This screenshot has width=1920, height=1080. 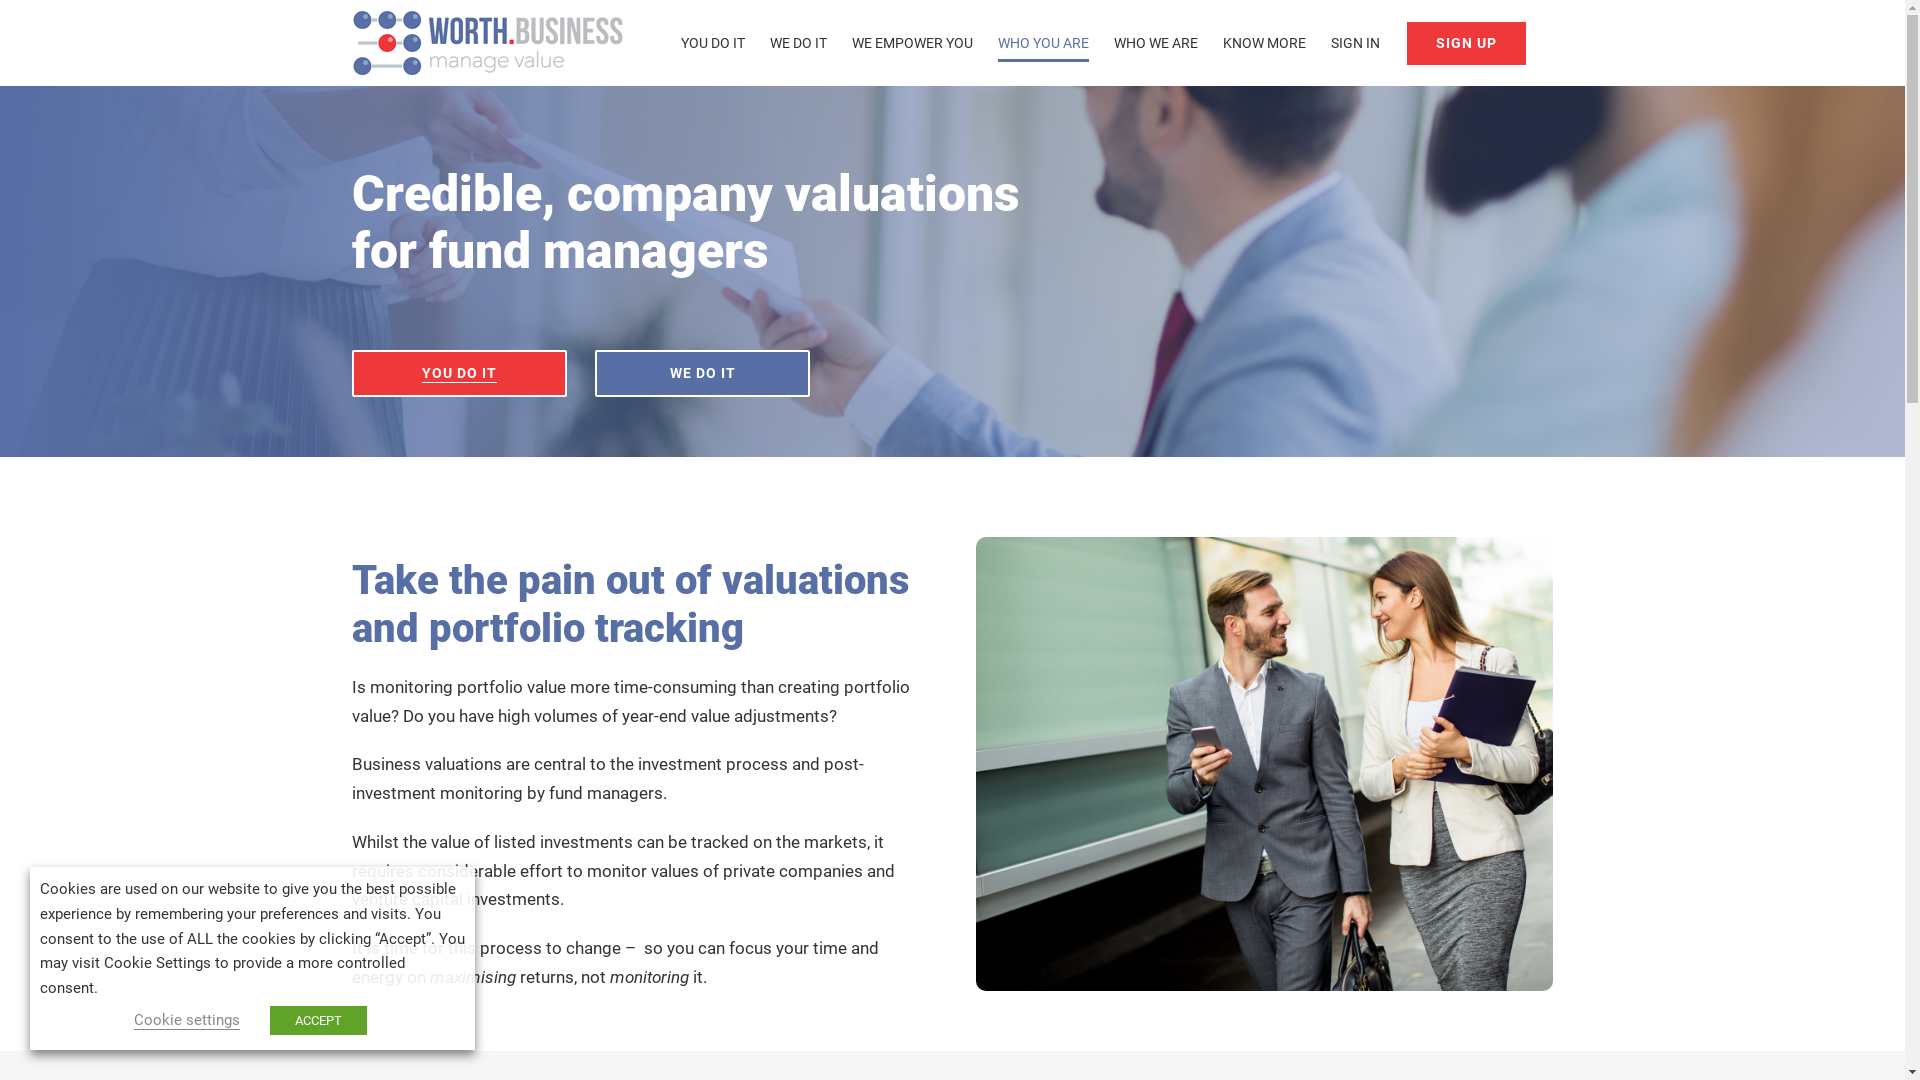 I want to click on Cookie settings, so click(x=187, y=1020).